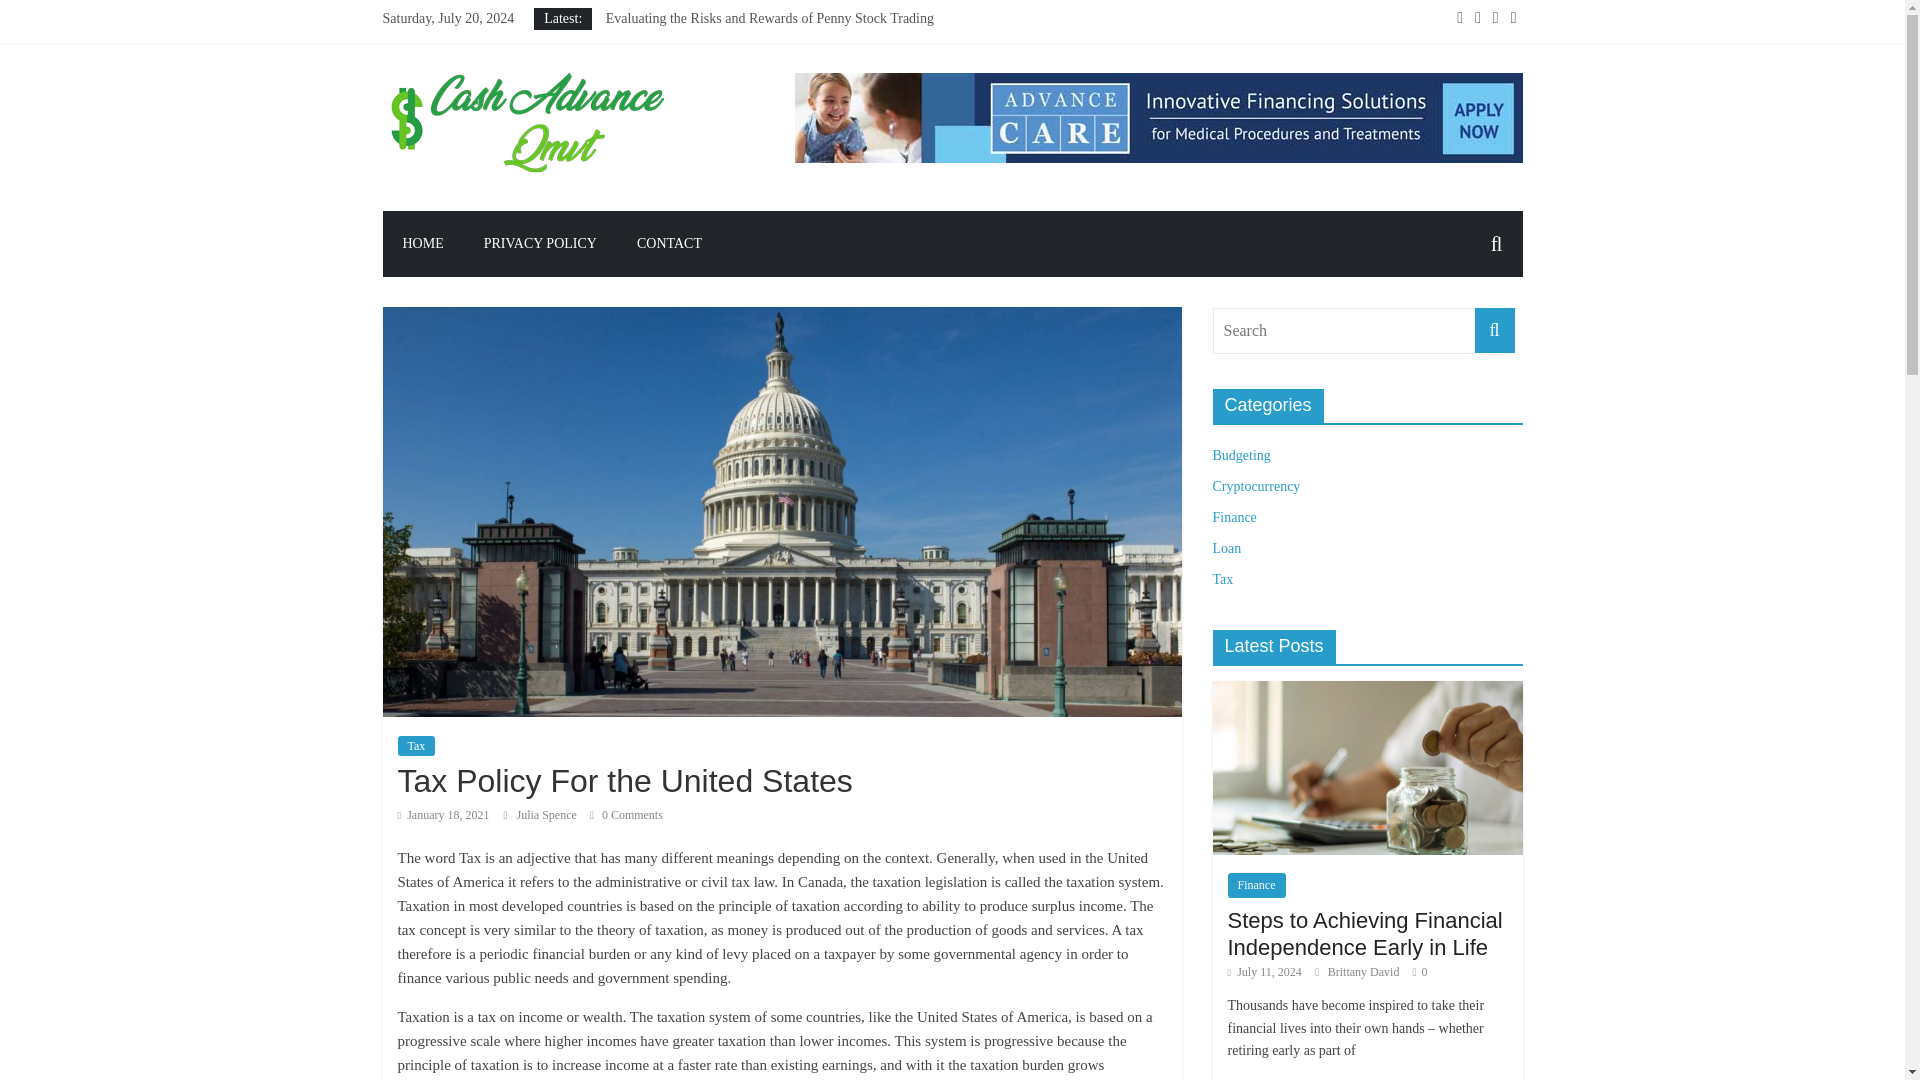 Image resolution: width=1920 pixels, height=1080 pixels. What do you see at coordinates (770, 18) in the screenshot?
I see `Evaluating the Risks and Rewards of Penny Stock Trading` at bounding box center [770, 18].